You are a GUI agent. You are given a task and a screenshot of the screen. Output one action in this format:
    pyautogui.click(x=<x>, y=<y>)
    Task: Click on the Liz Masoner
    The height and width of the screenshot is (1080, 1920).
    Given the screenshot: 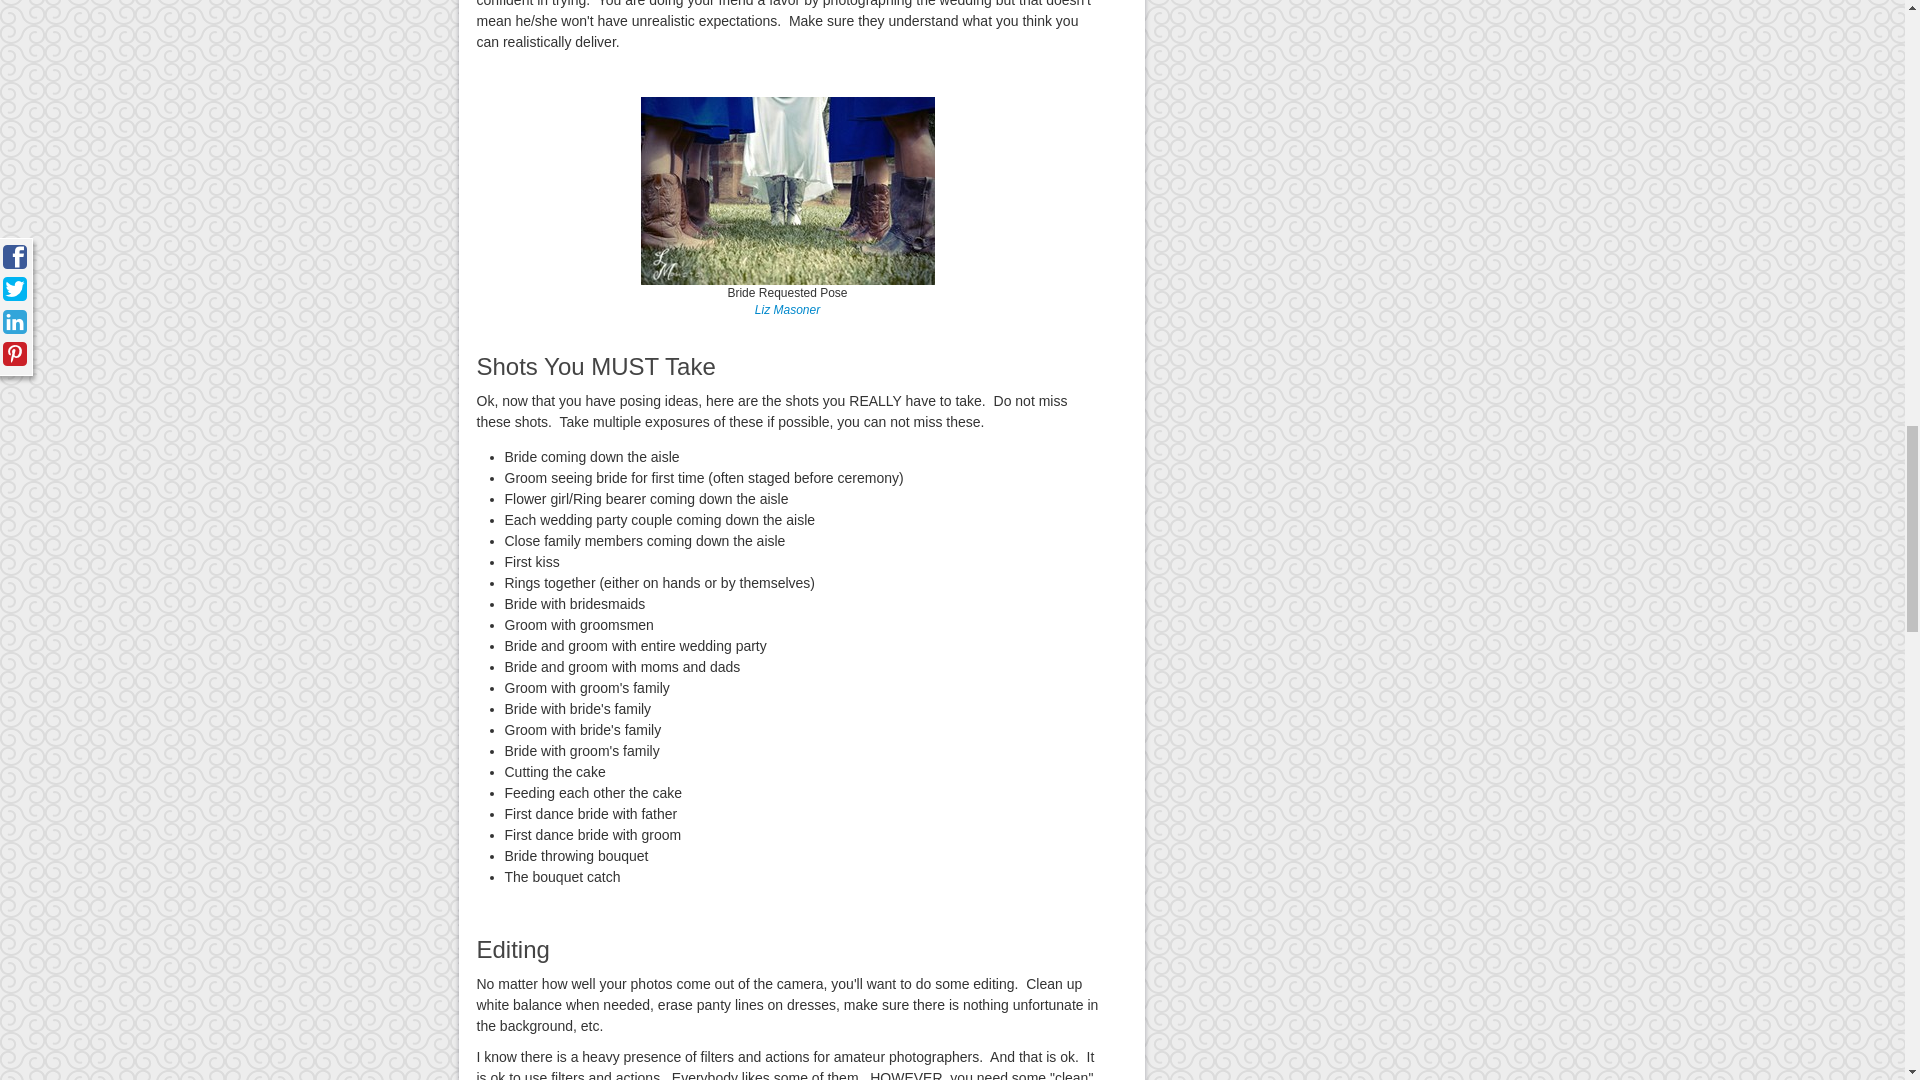 What is the action you would take?
    pyautogui.click(x=786, y=310)
    